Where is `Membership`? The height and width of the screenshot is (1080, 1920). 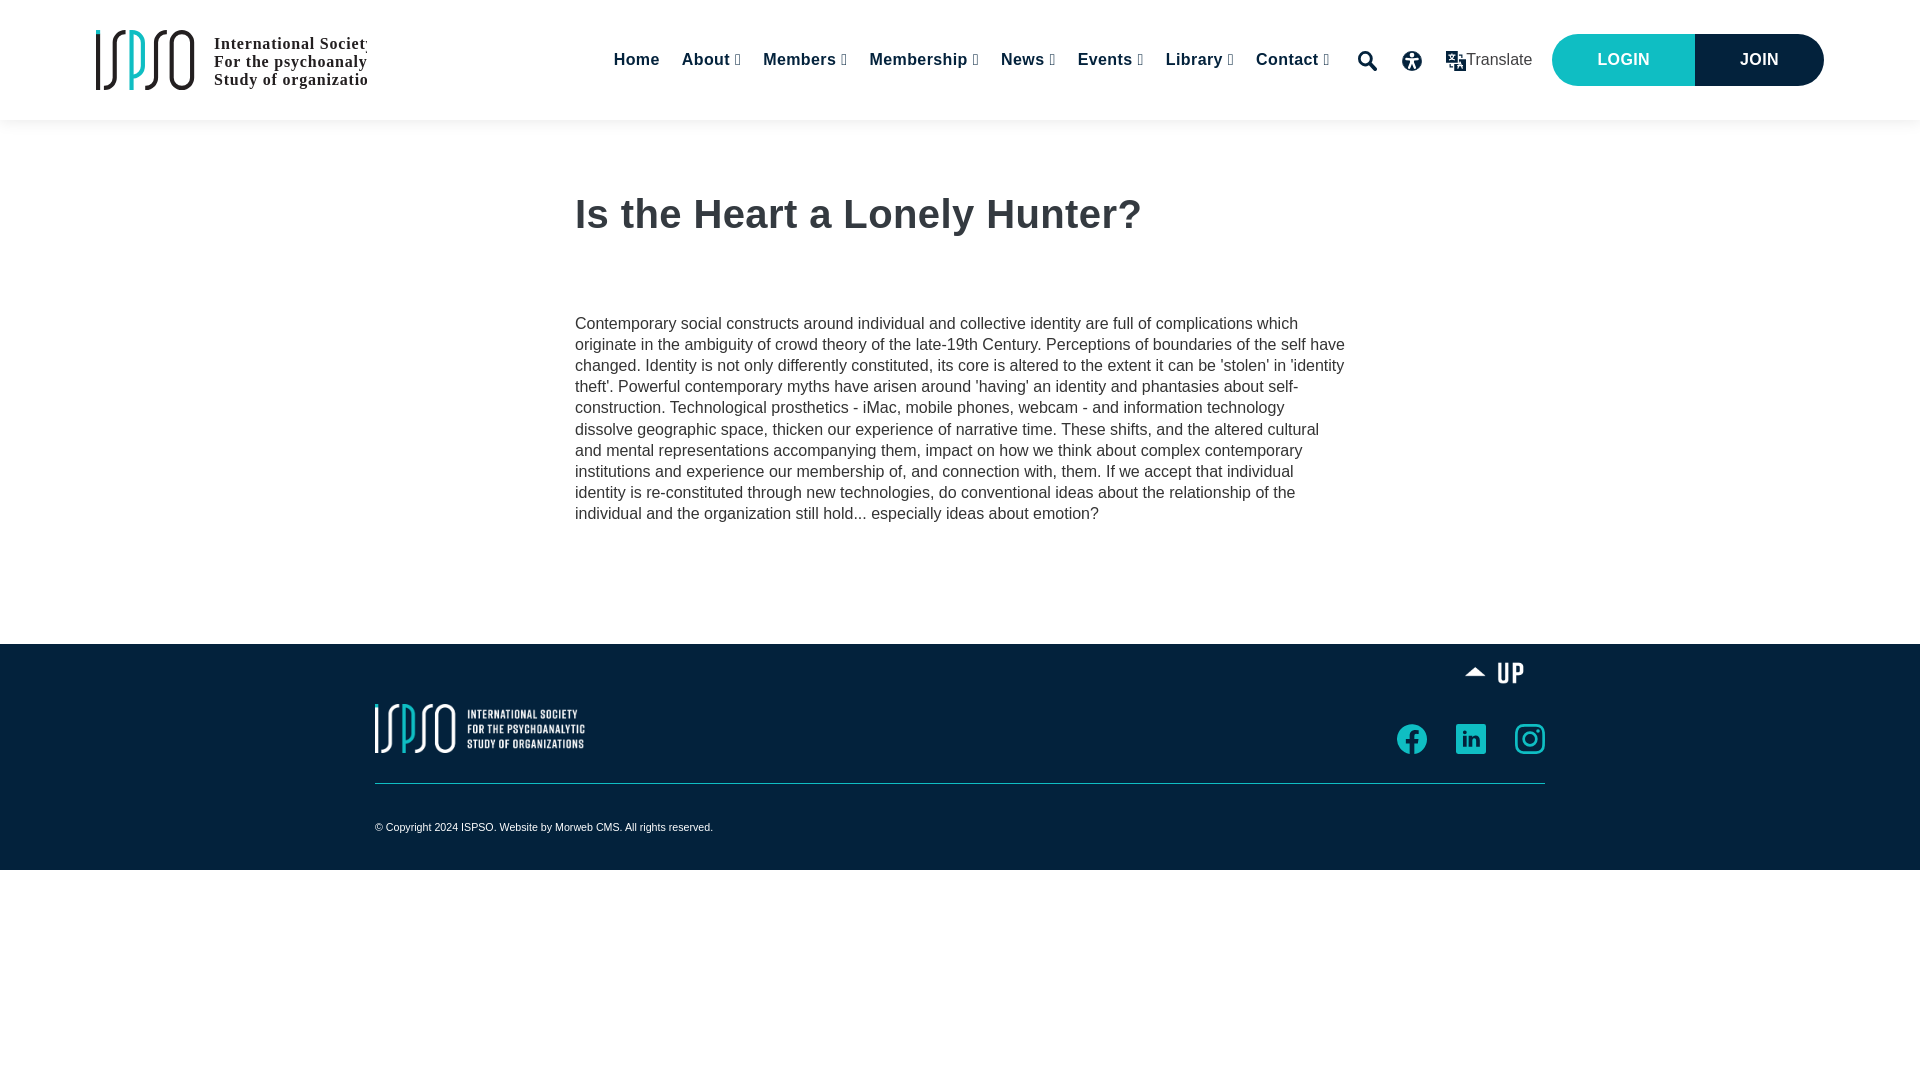 Membership is located at coordinates (922, 60).